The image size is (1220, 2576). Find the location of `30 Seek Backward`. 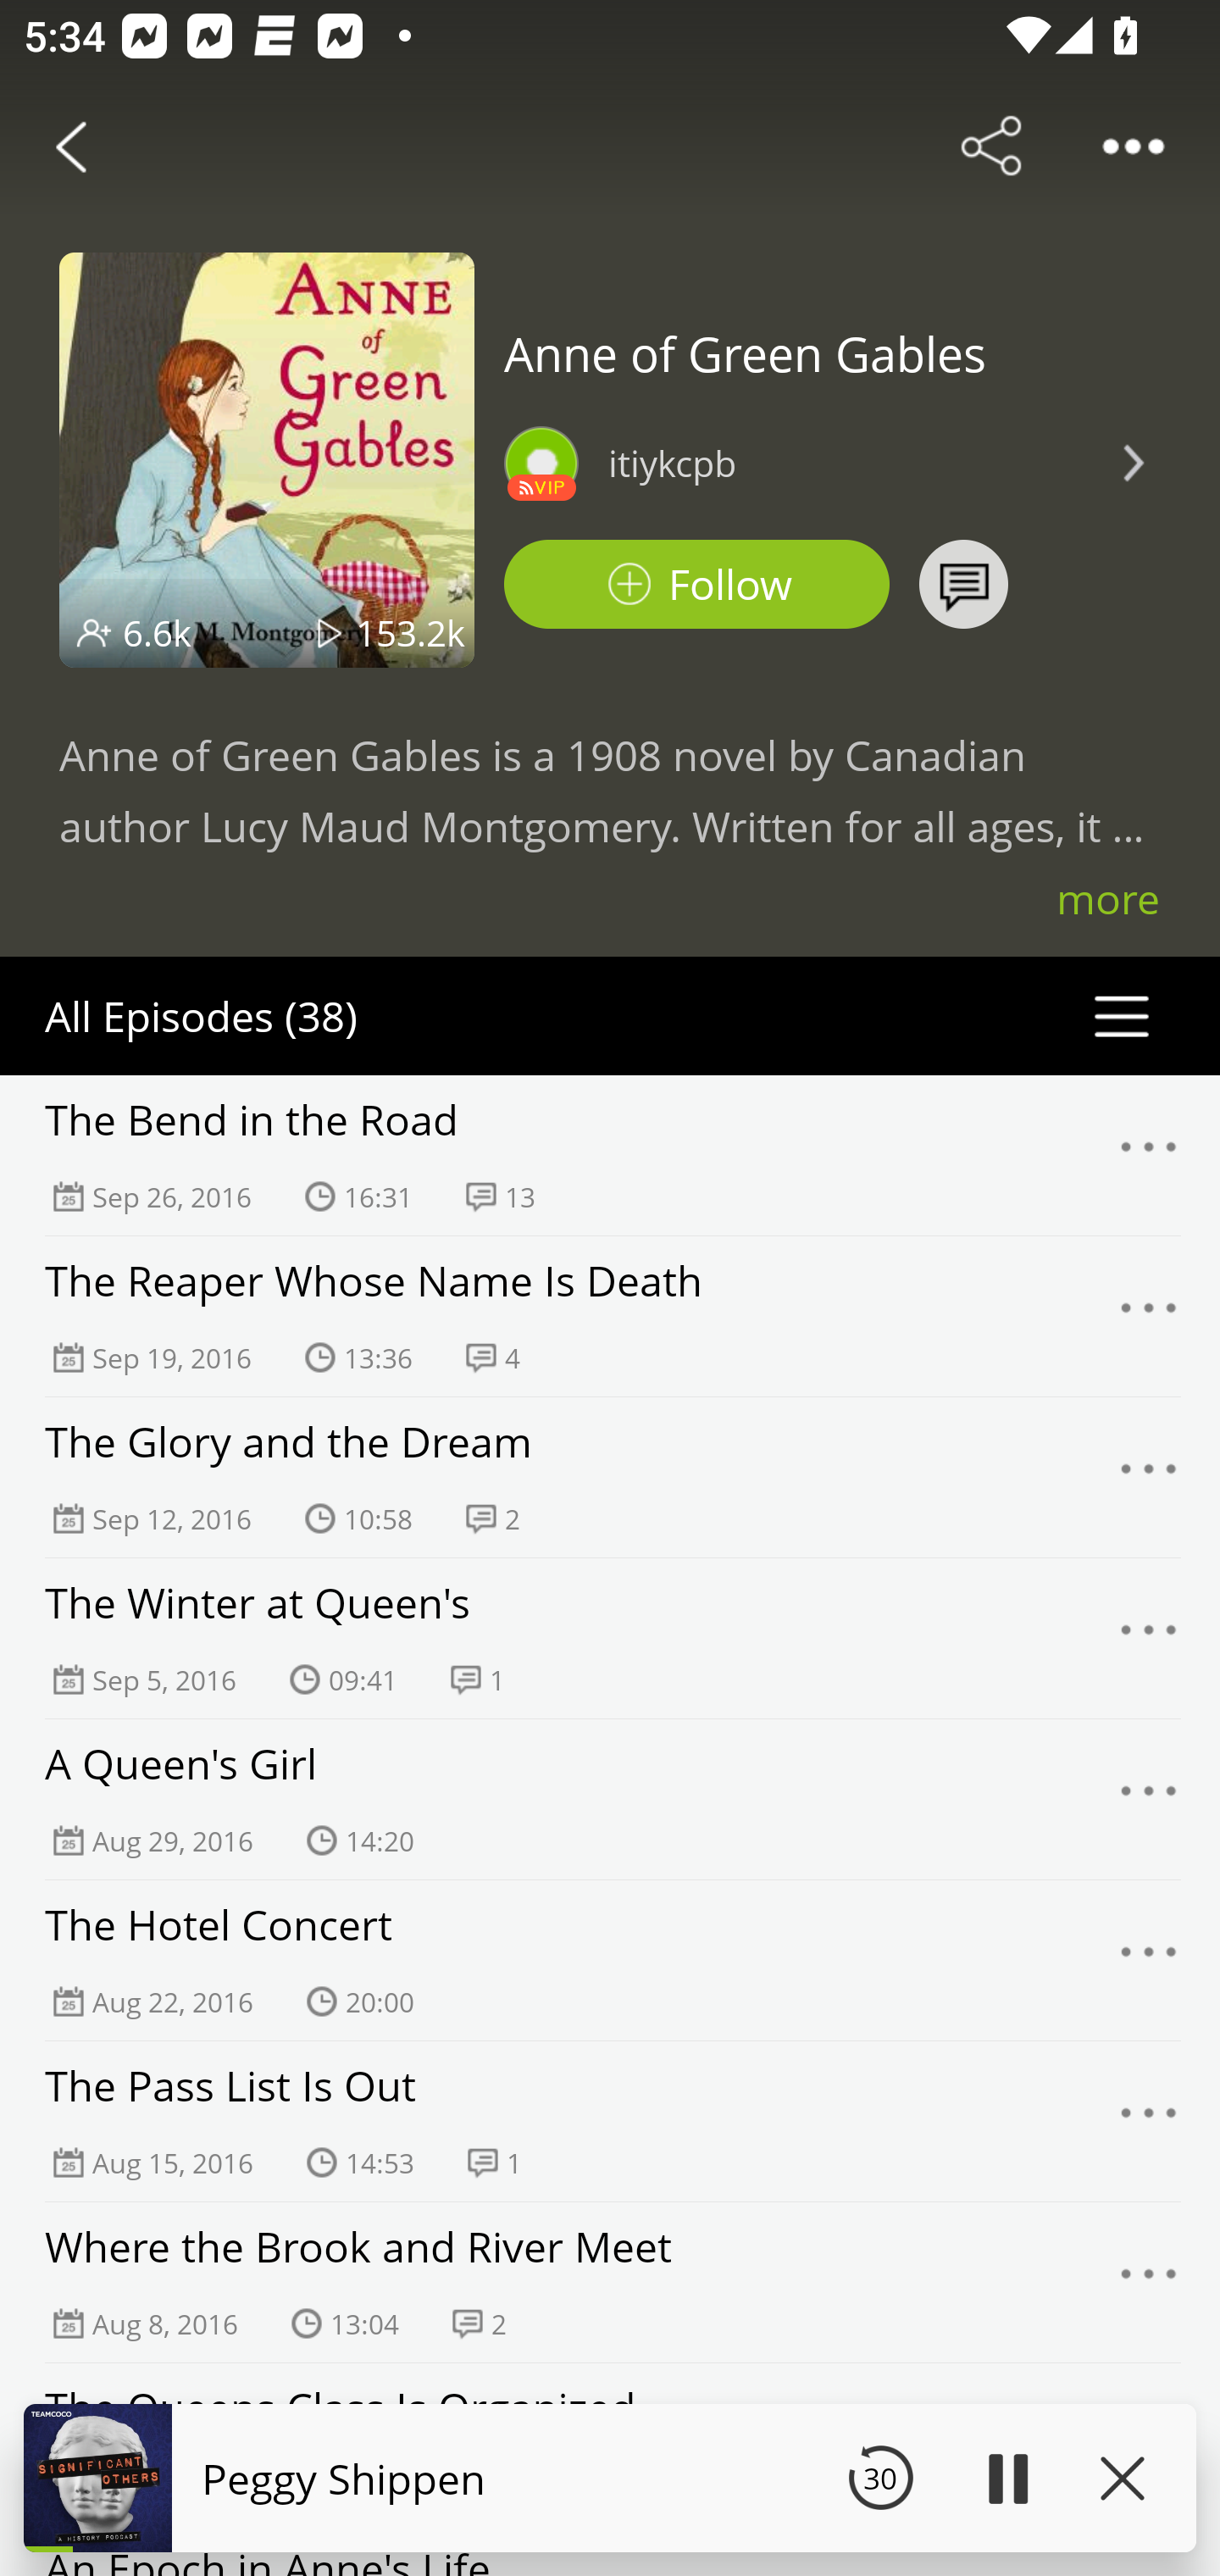

30 Seek Backward is located at coordinates (880, 2478).